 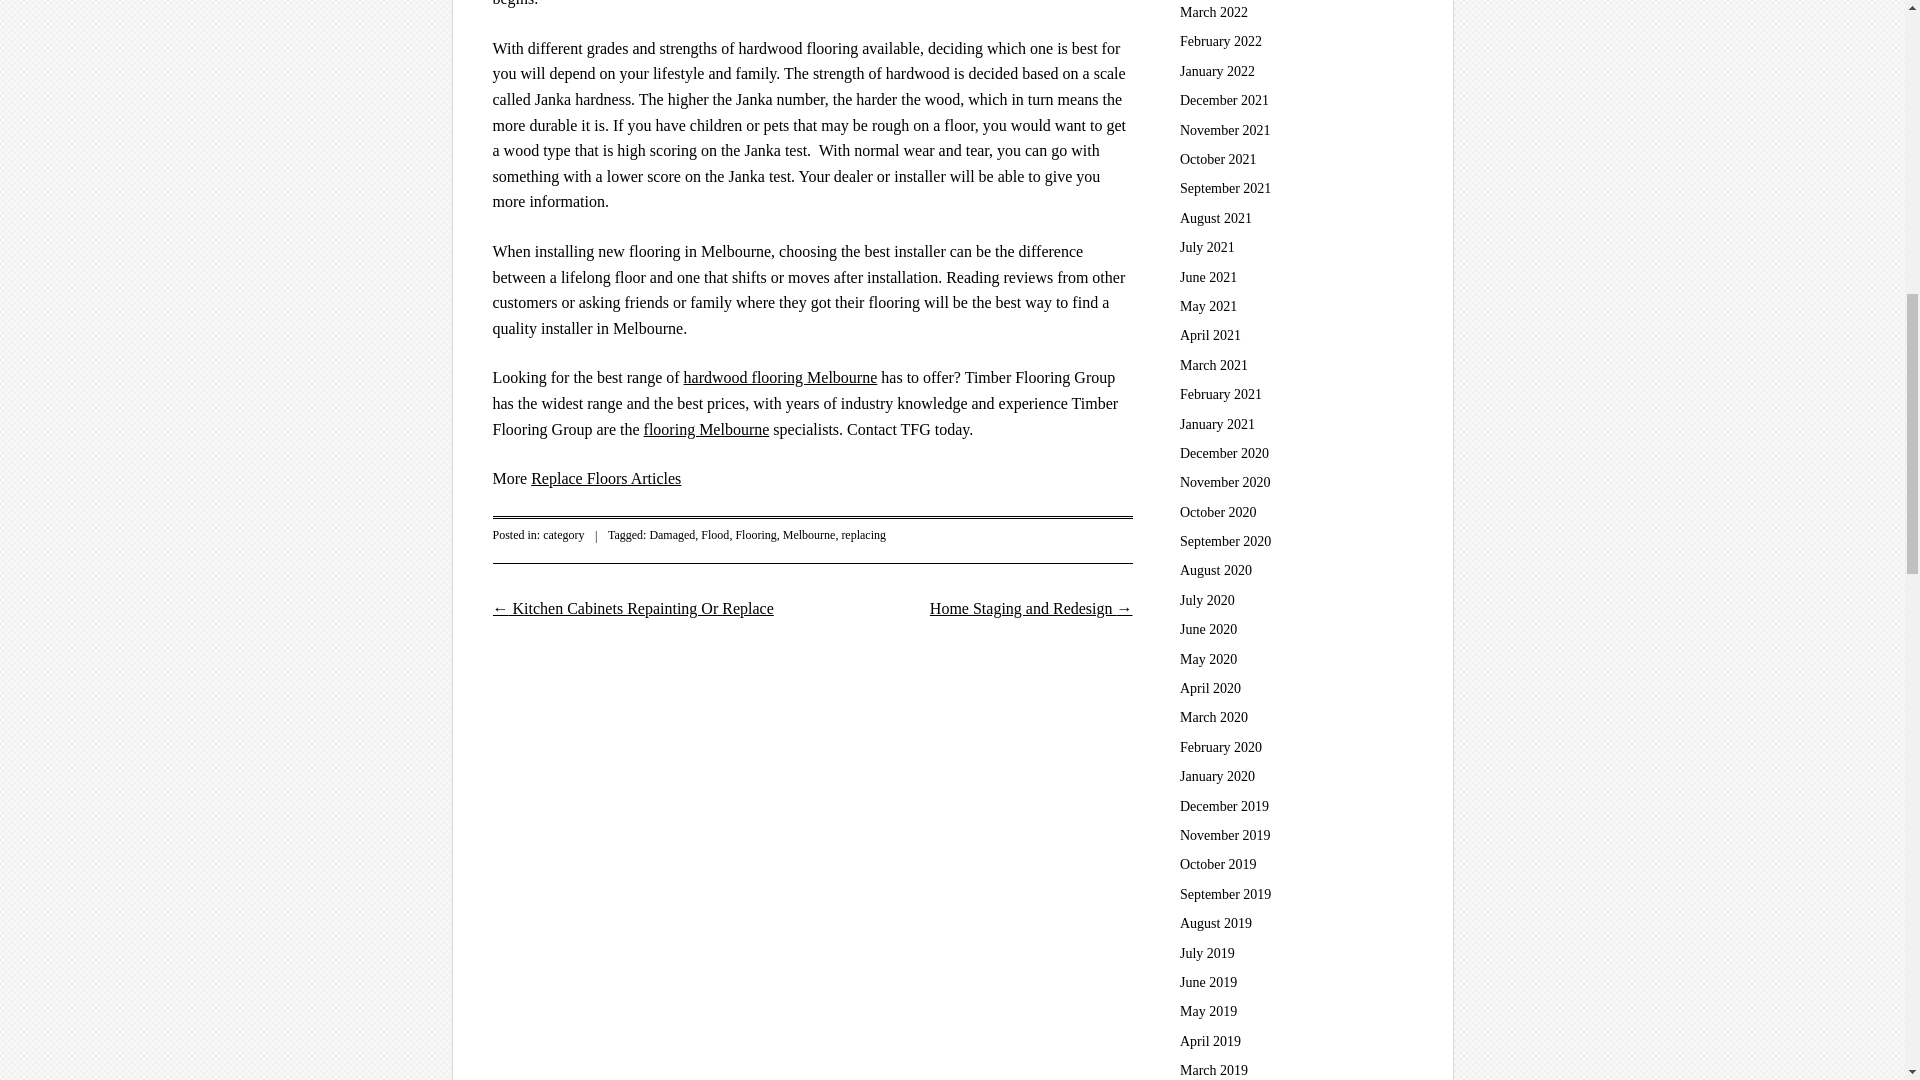 What do you see at coordinates (714, 535) in the screenshot?
I see `Flood` at bounding box center [714, 535].